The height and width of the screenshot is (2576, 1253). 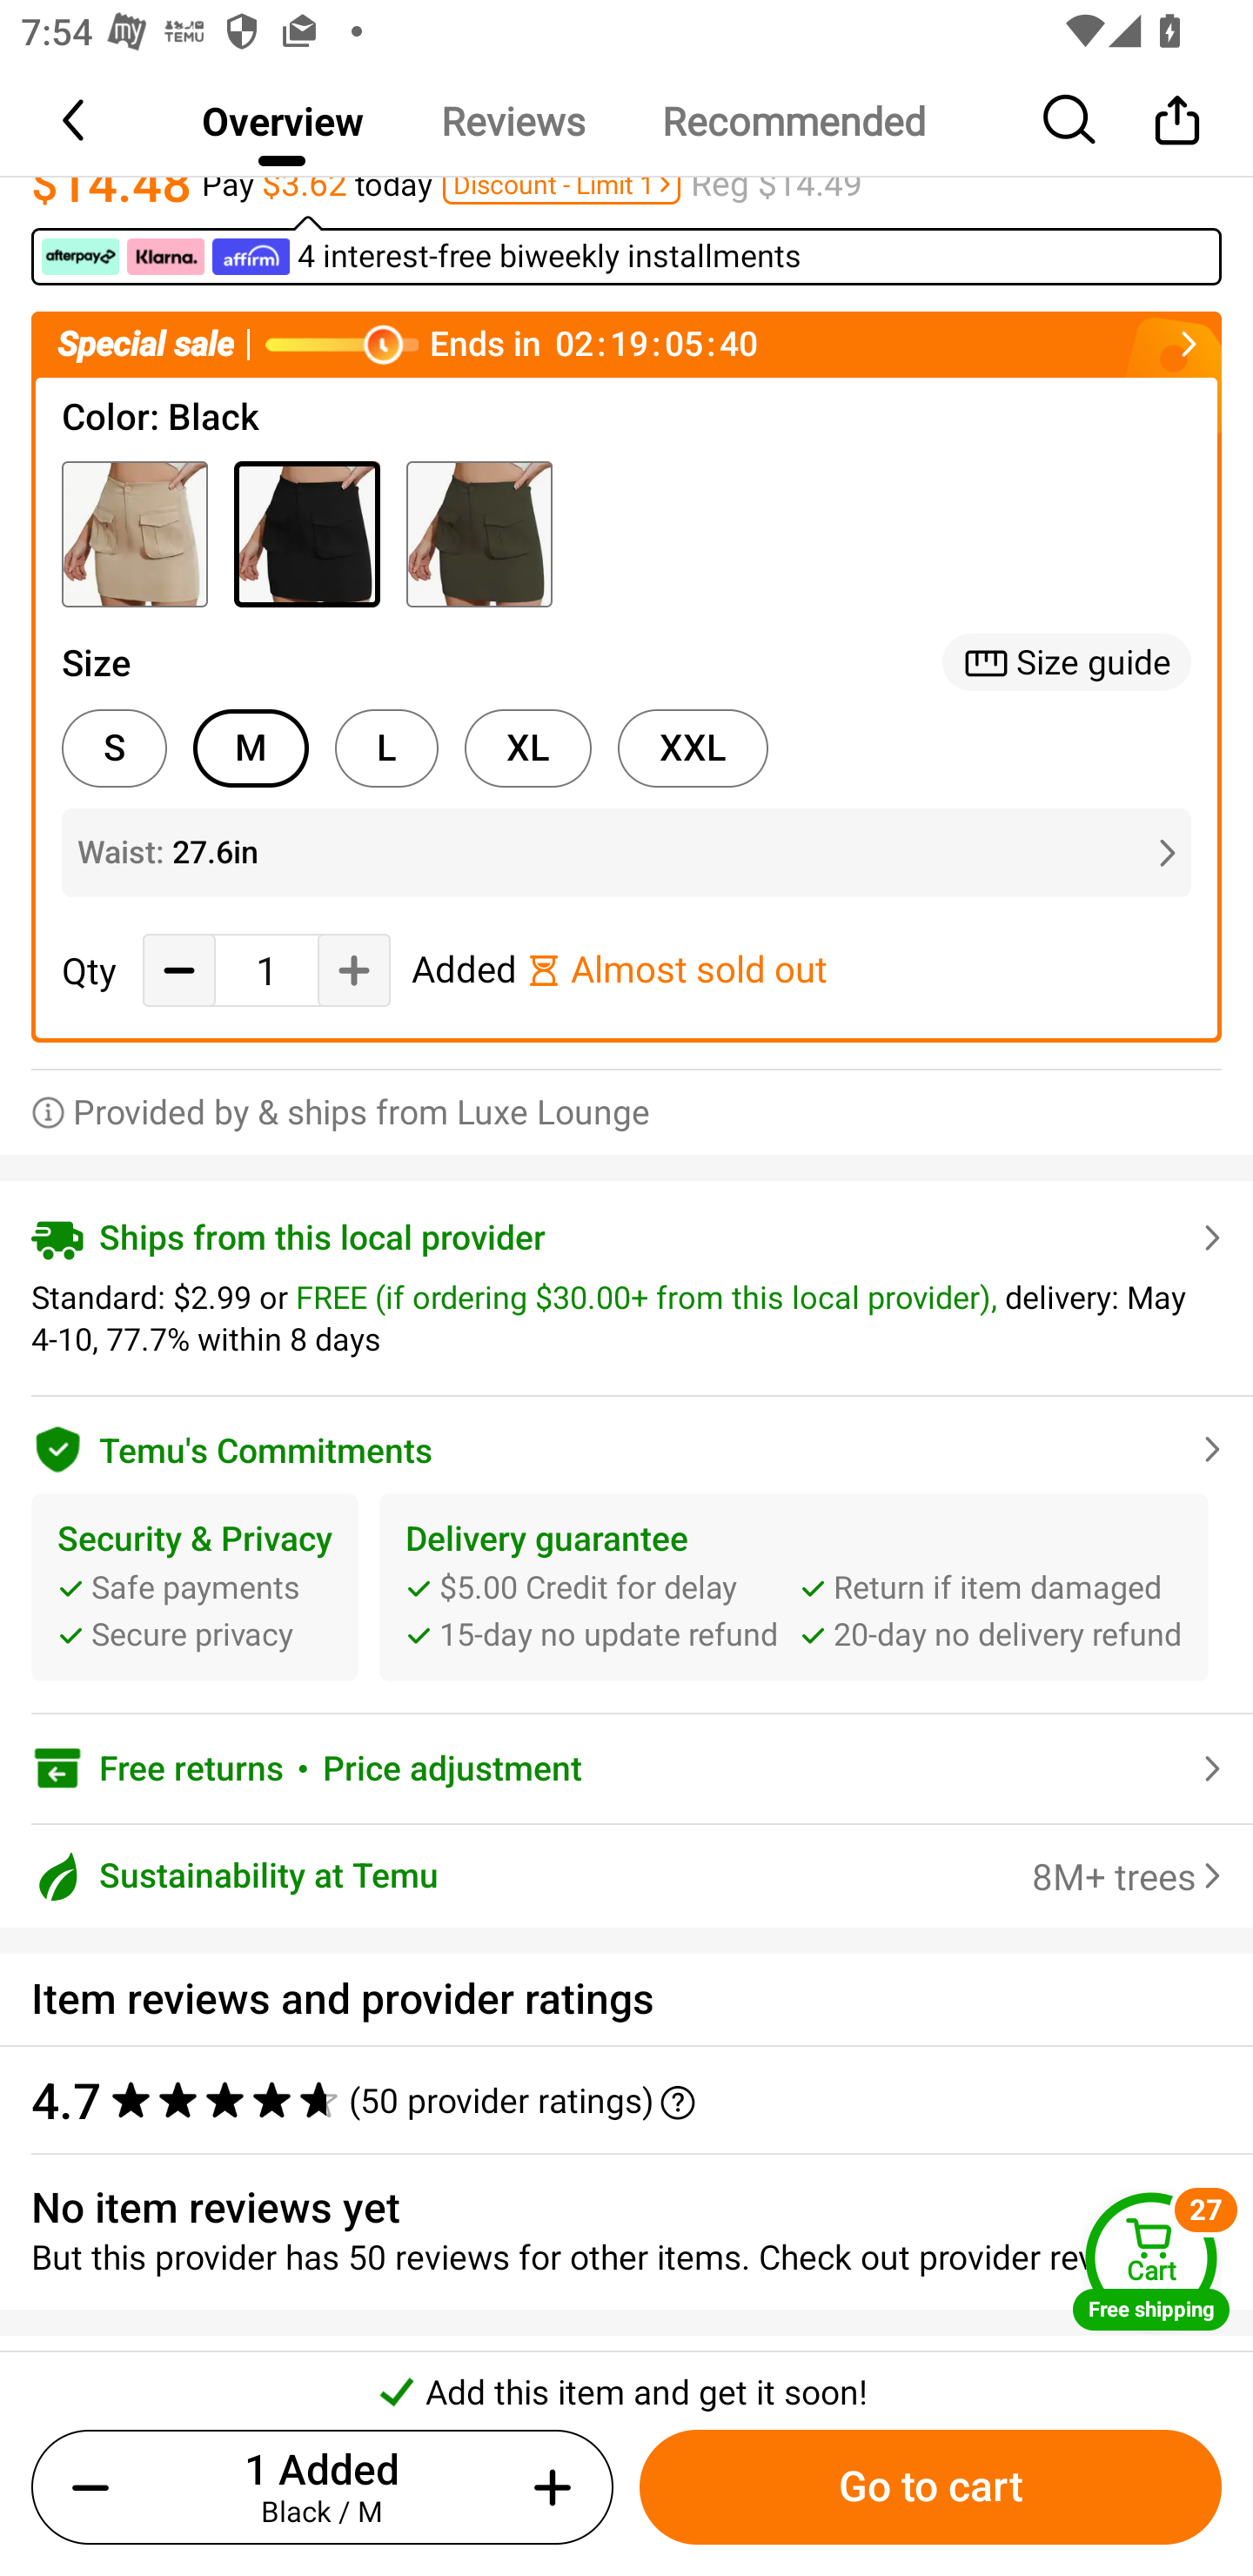 I want to click on Waist: 27.6in￼, so click(x=626, y=853).